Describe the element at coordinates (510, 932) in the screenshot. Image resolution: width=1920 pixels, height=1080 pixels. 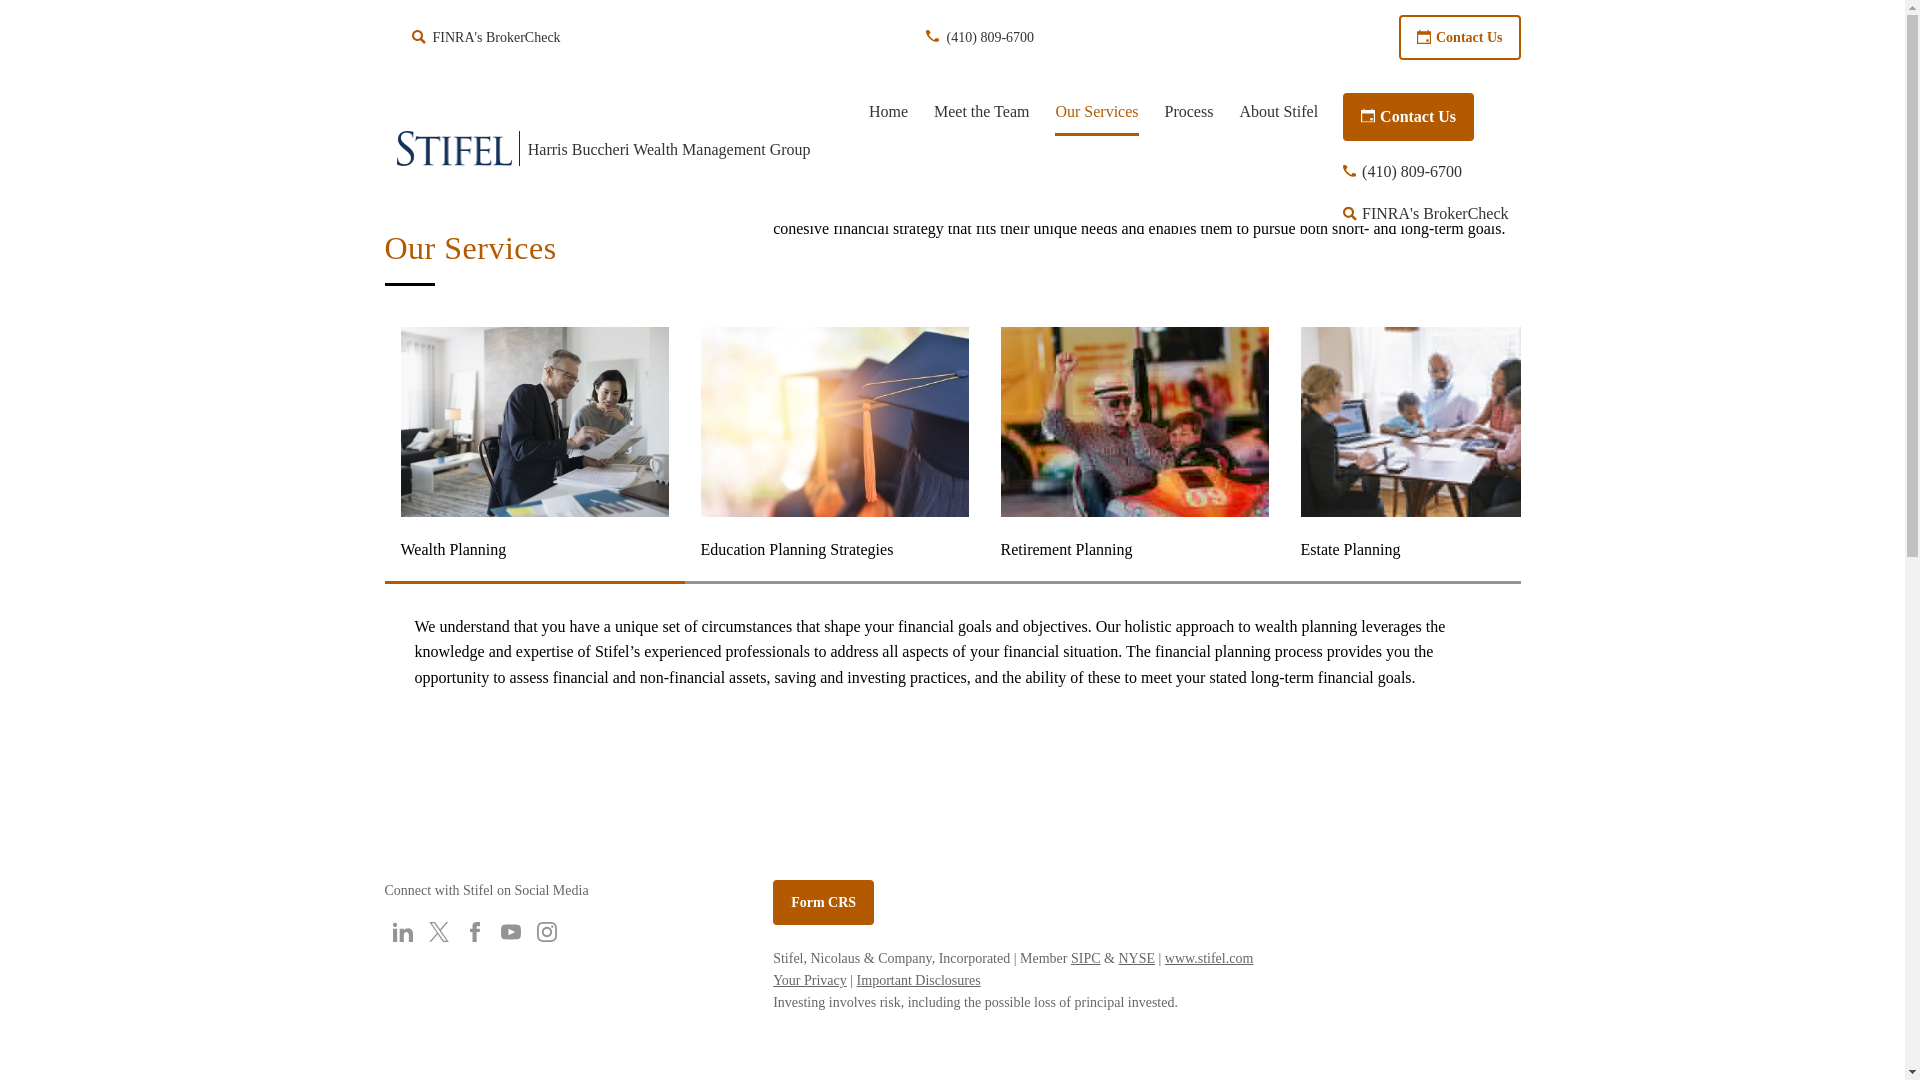
I see `visit us at YouTube` at that location.